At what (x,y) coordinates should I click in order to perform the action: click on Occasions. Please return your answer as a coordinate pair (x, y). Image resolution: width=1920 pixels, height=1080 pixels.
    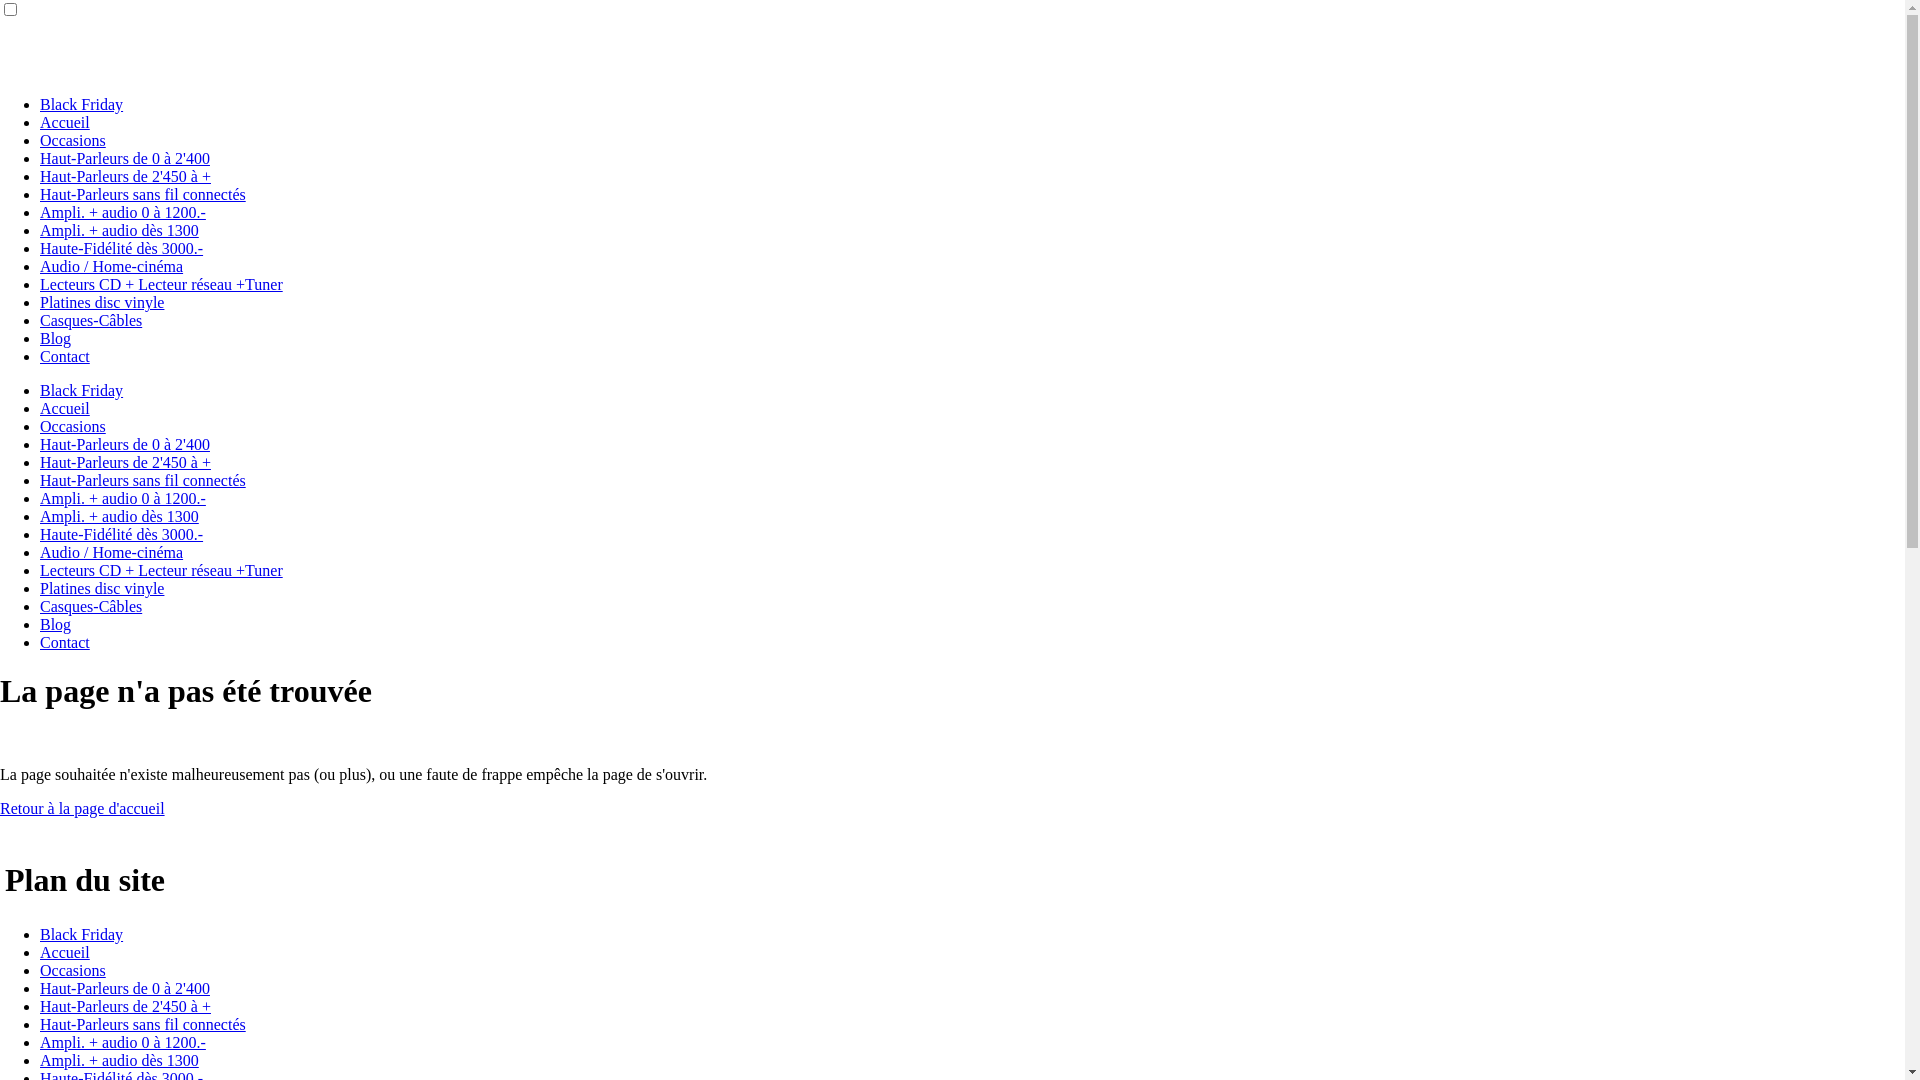
    Looking at the image, I should click on (73, 140).